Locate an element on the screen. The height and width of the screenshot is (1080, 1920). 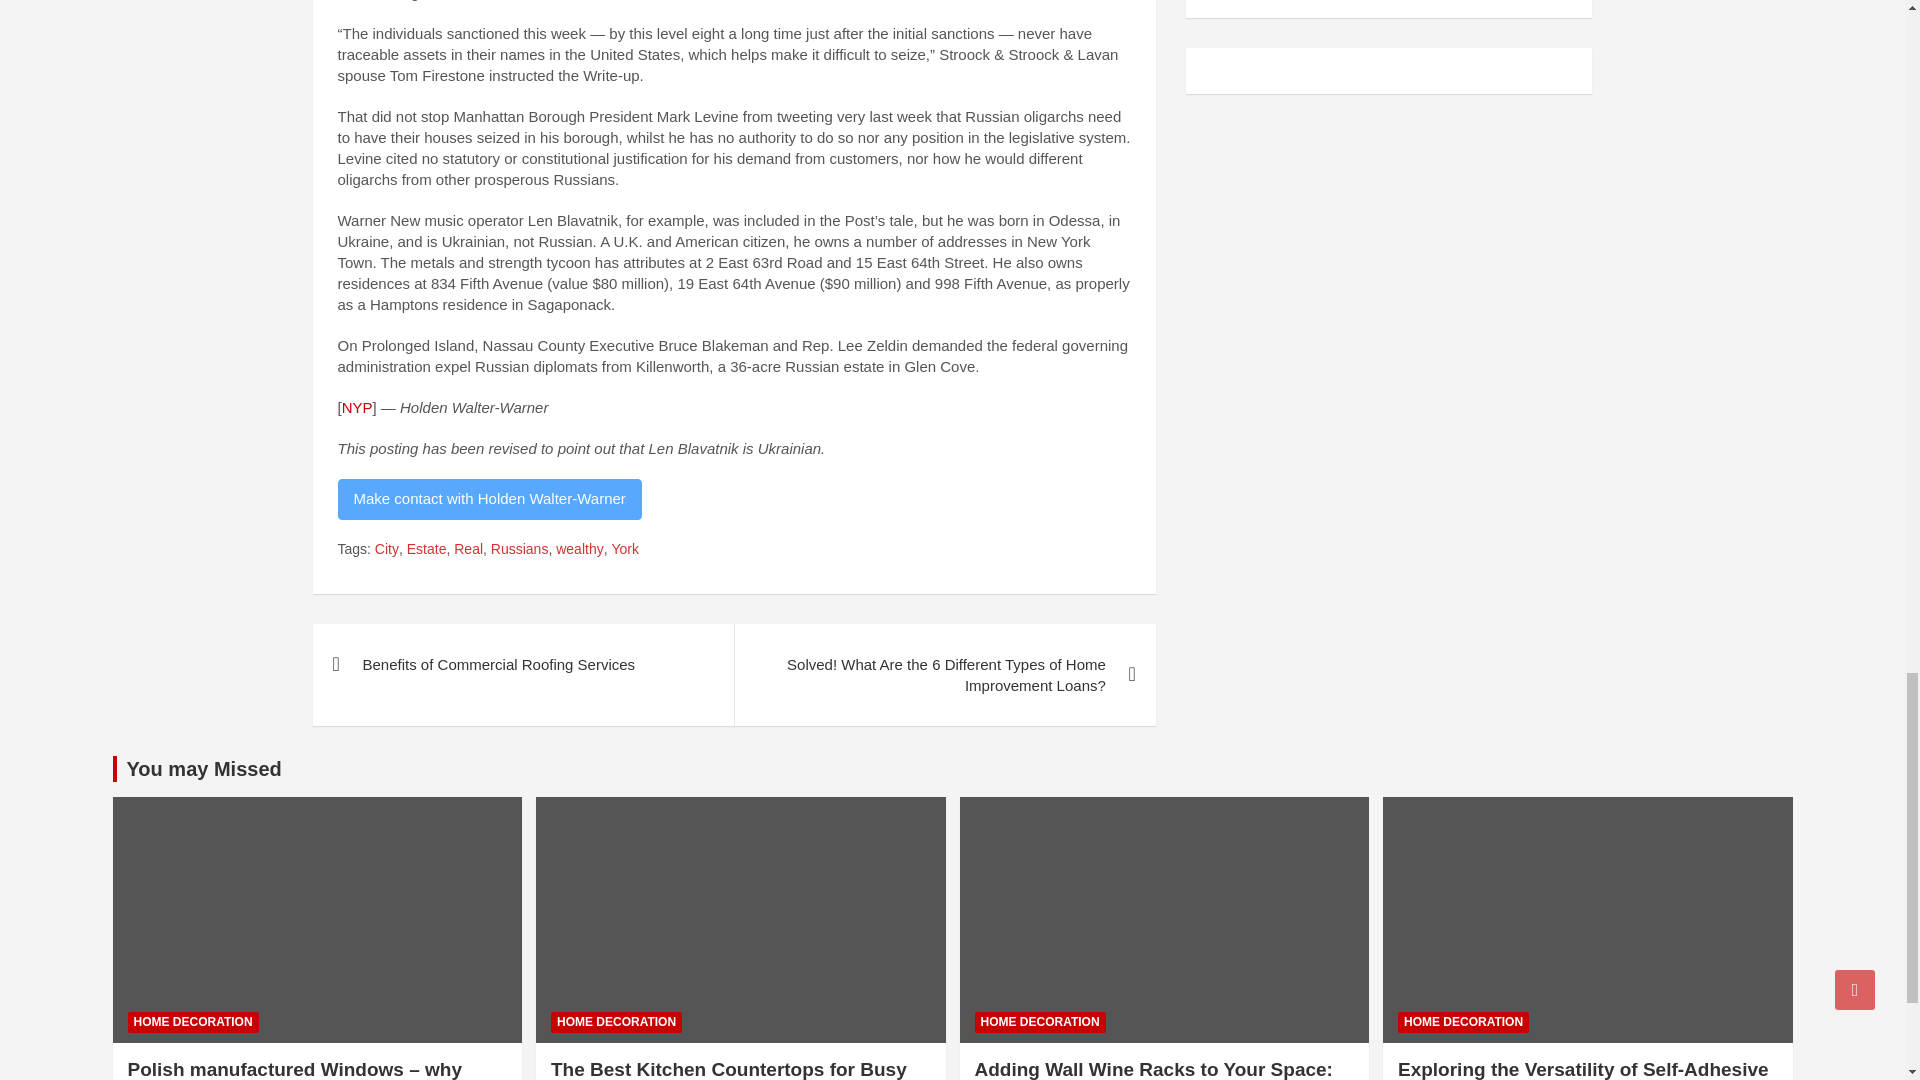
Real is located at coordinates (468, 550).